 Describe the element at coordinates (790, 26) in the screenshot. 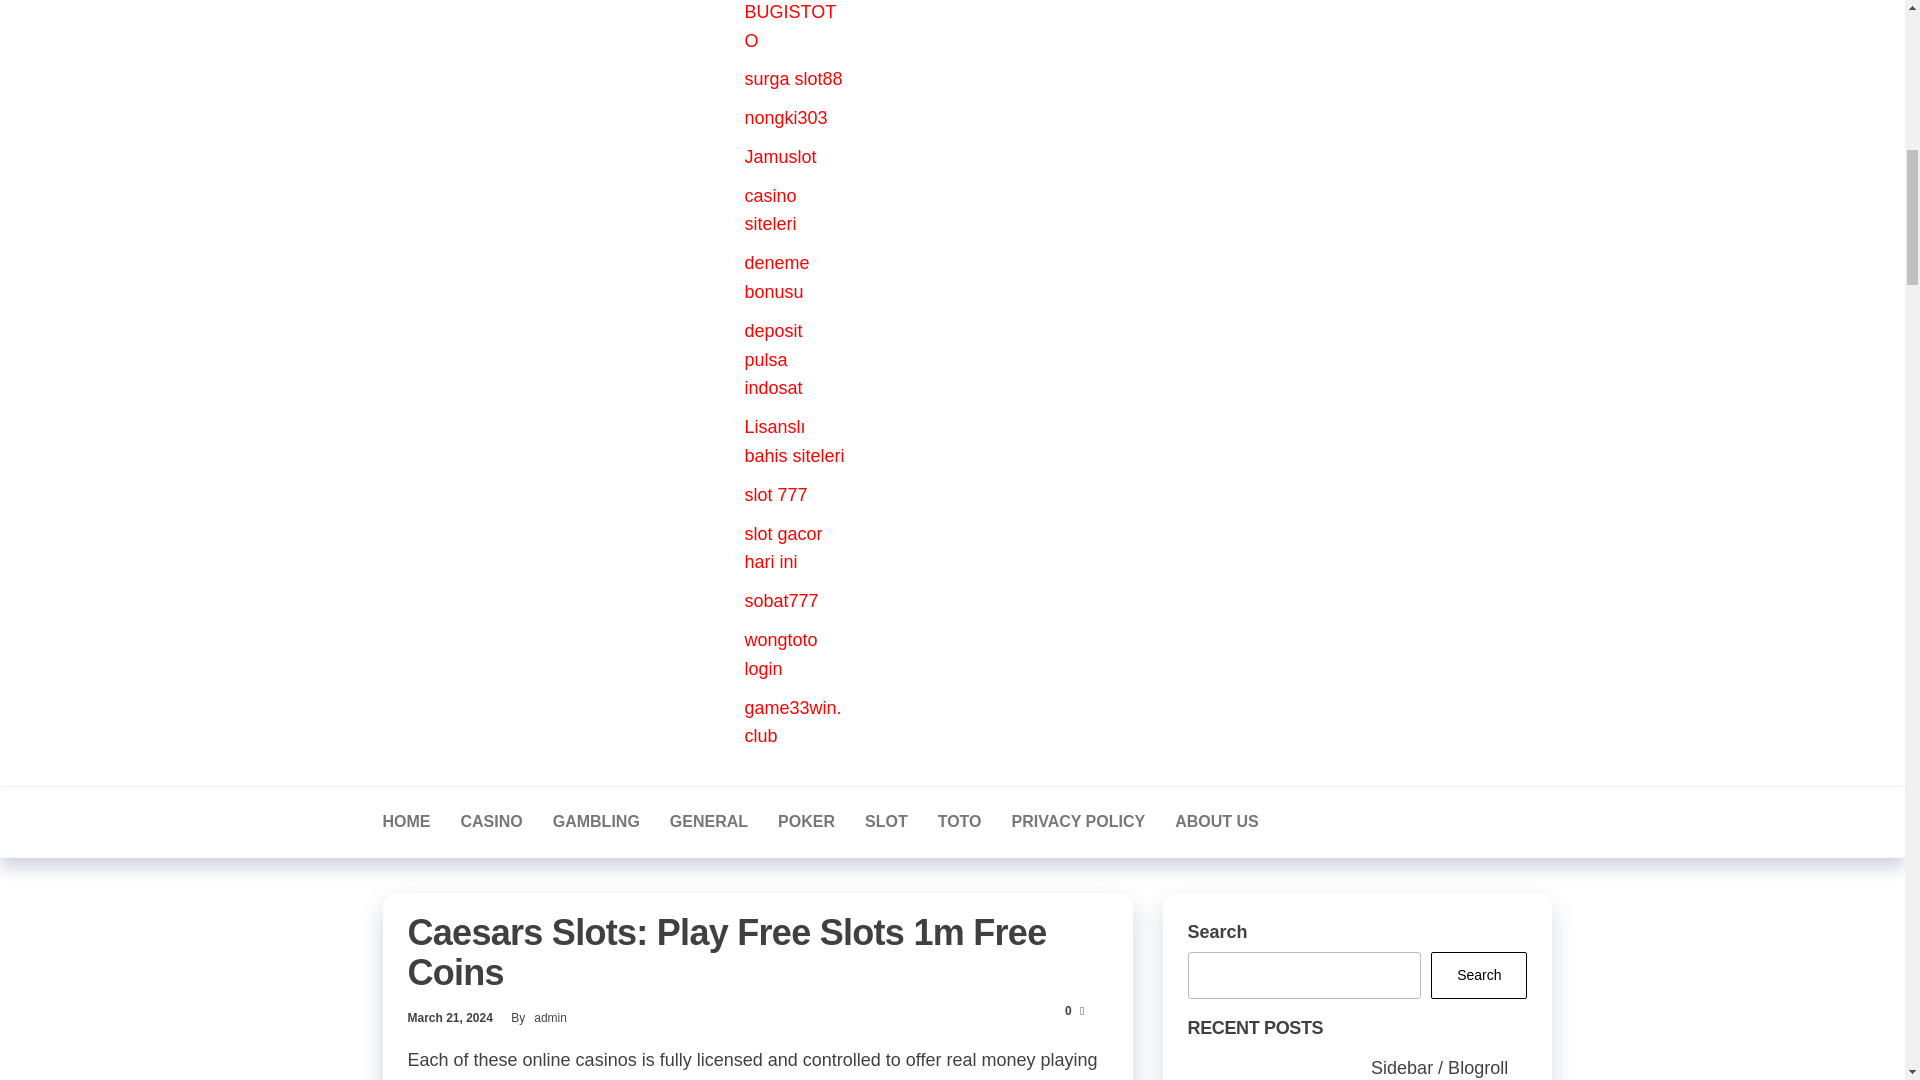

I see `BUGISTOTO` at that location.